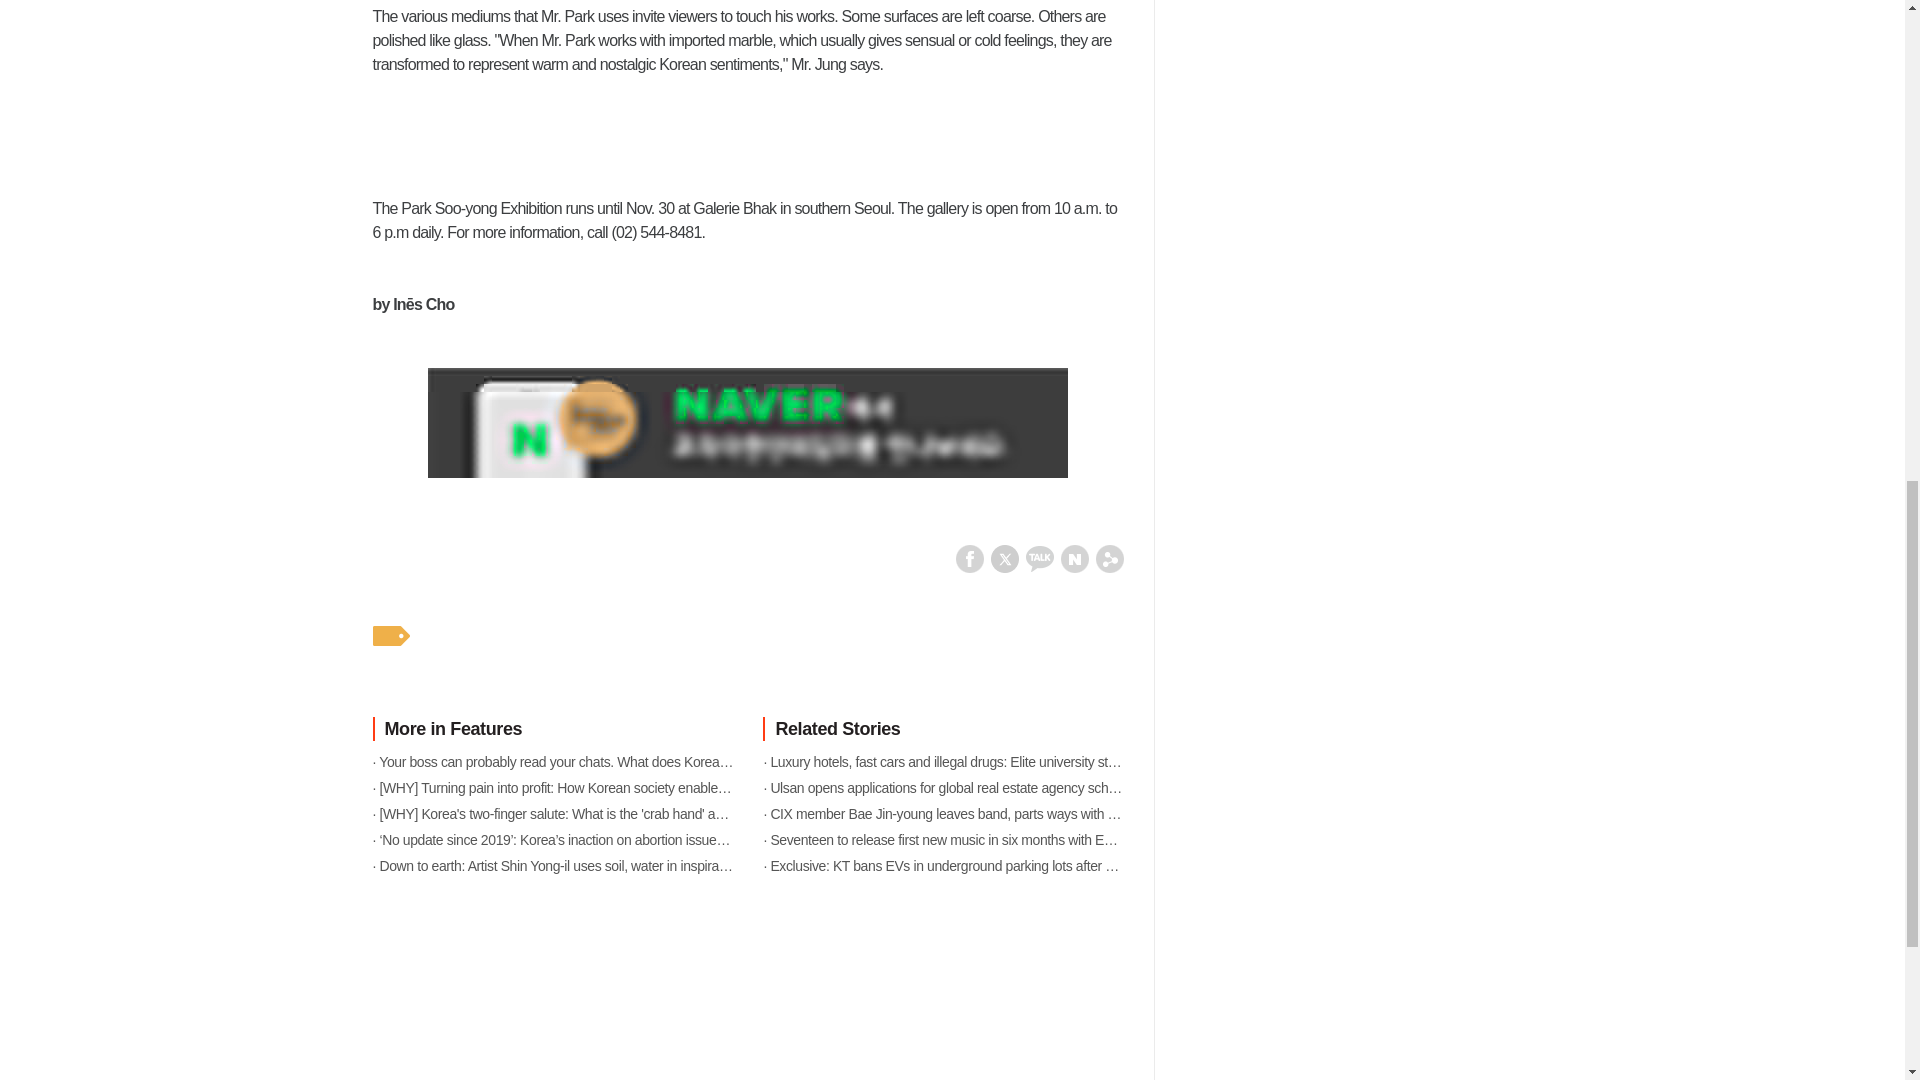  Describe the element at coordinates (1110, 556) in the screenshot. I see `Copy URL To Clipboard` at that location.